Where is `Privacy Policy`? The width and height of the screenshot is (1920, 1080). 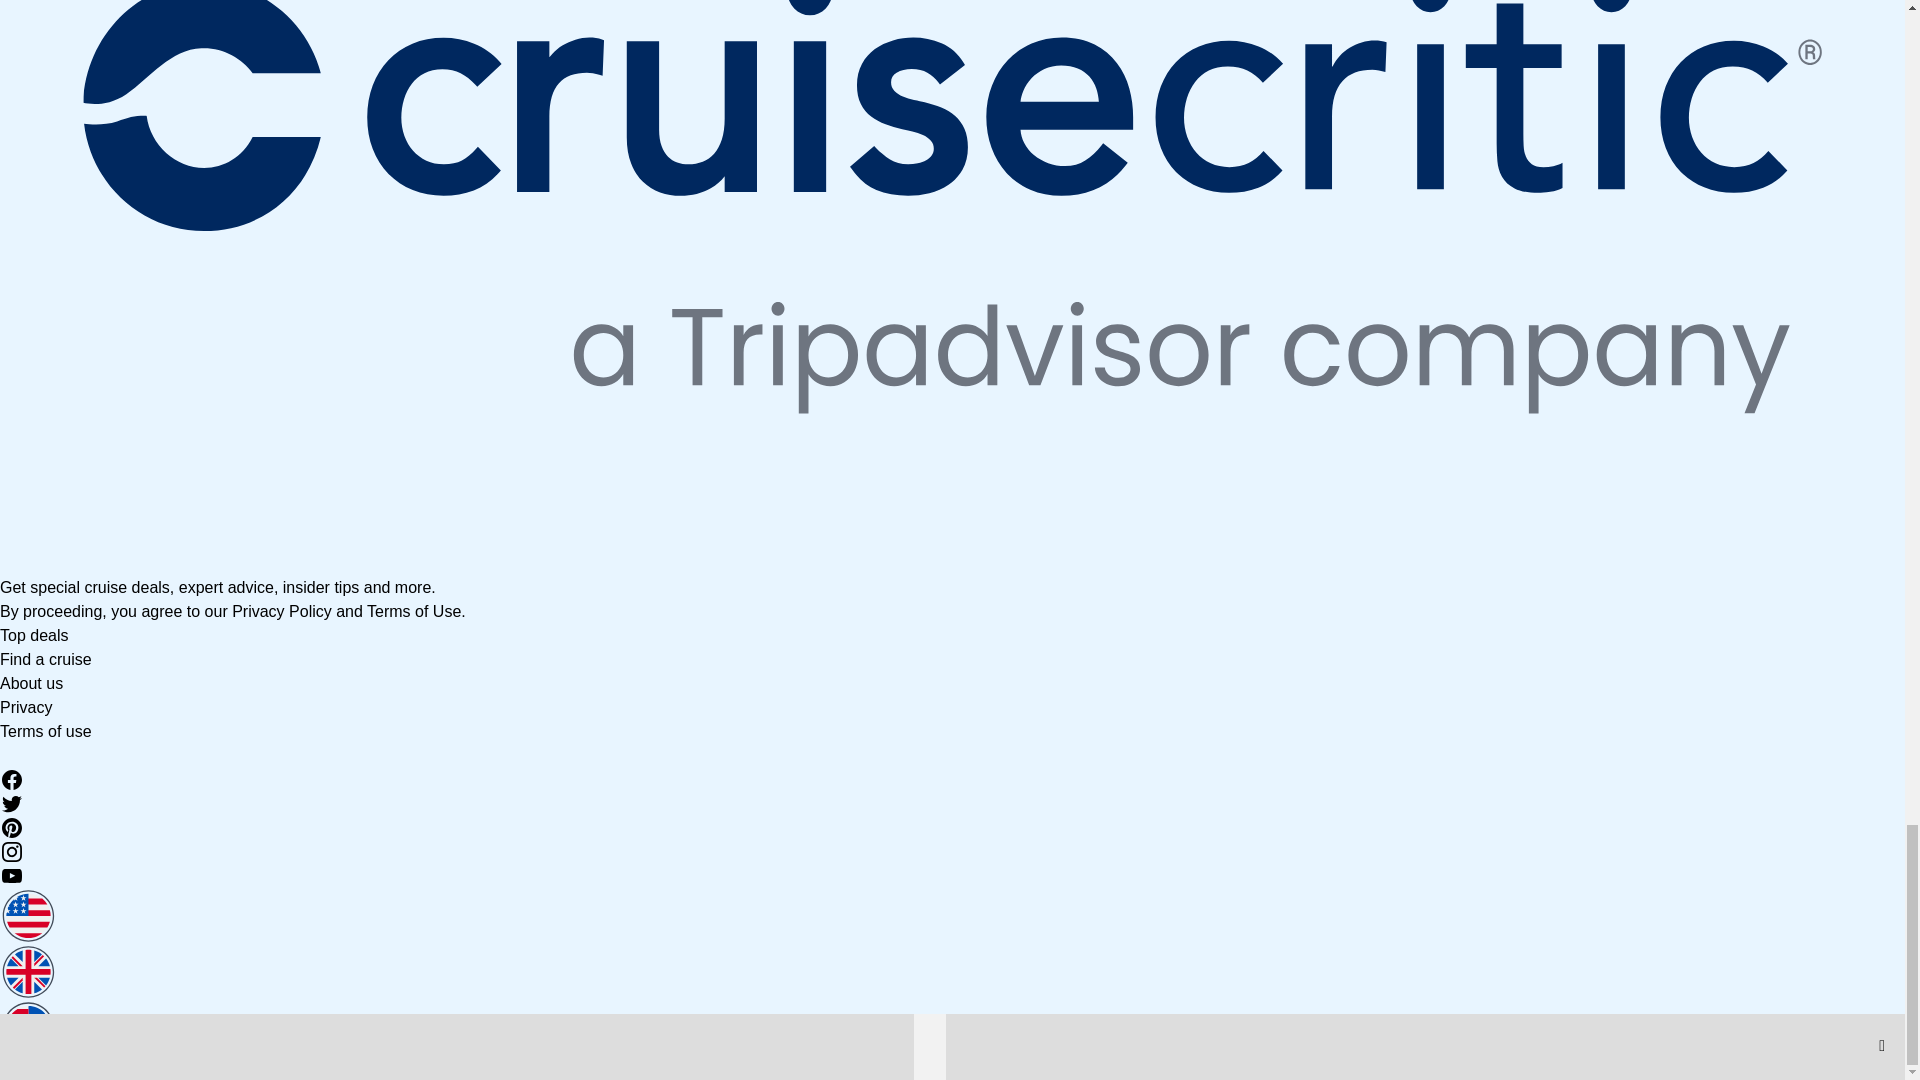
Privacy Policy is located at coordinates (282, 610).